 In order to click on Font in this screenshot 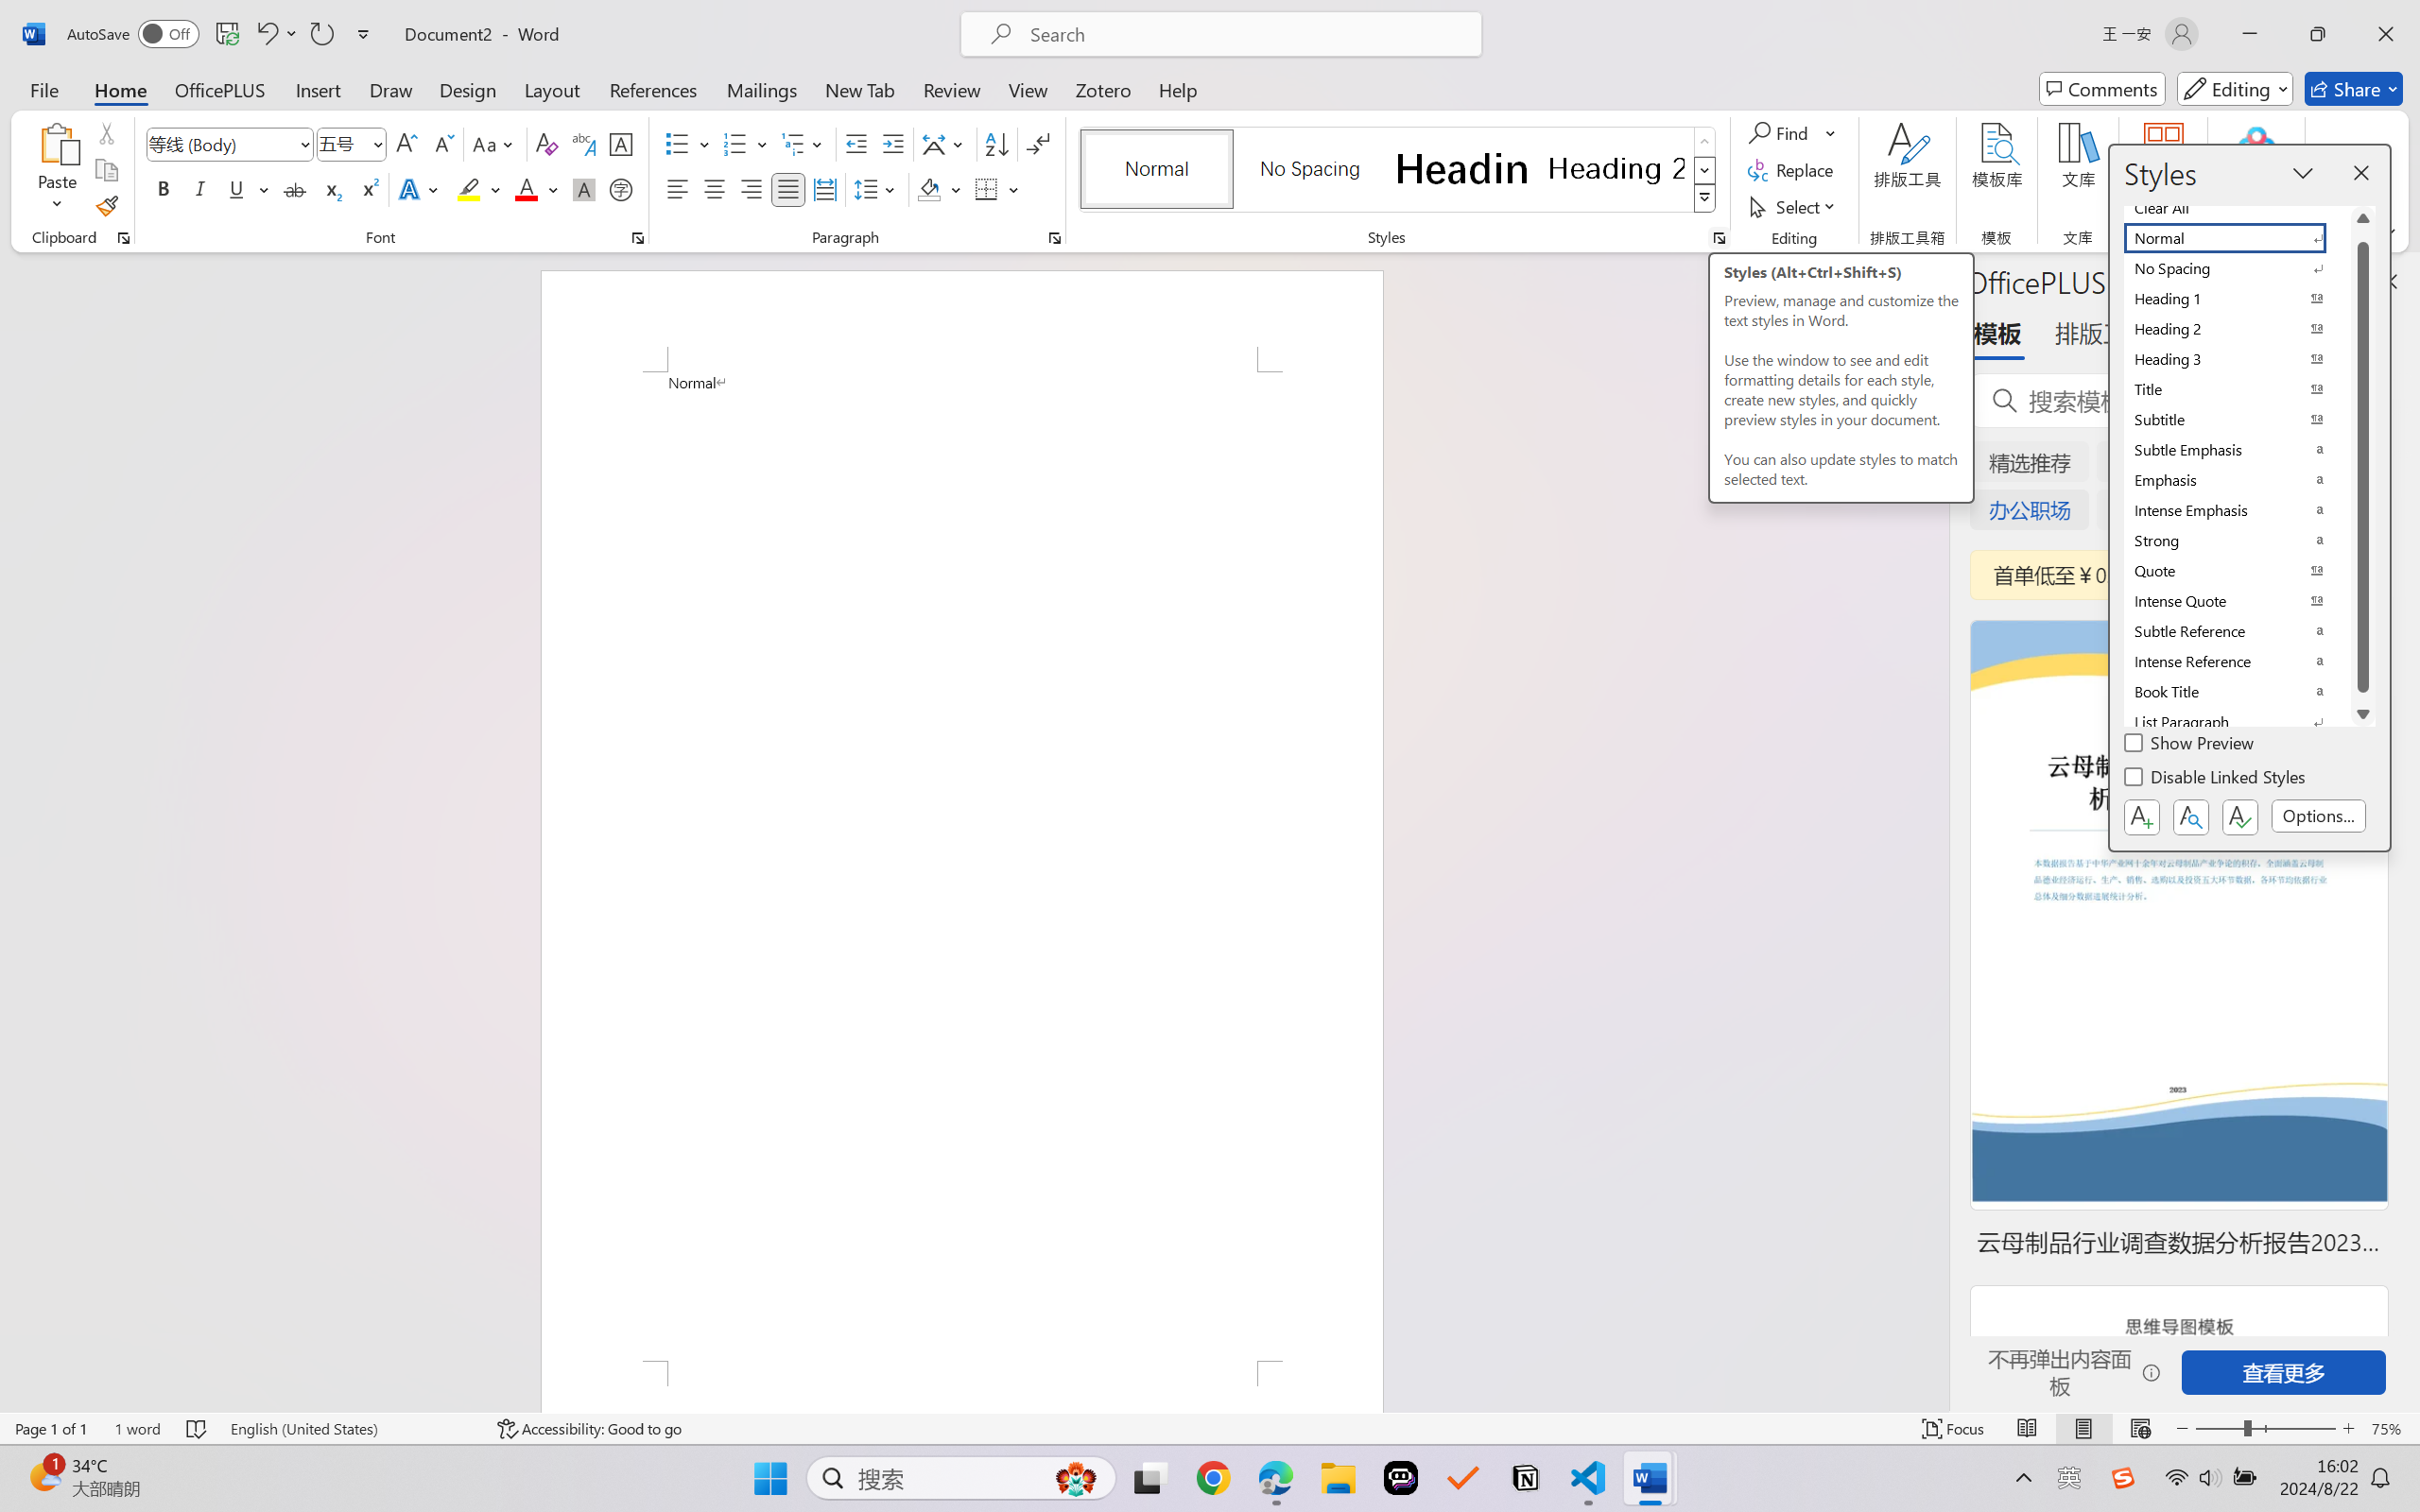, I will do `click(231, 144)`.